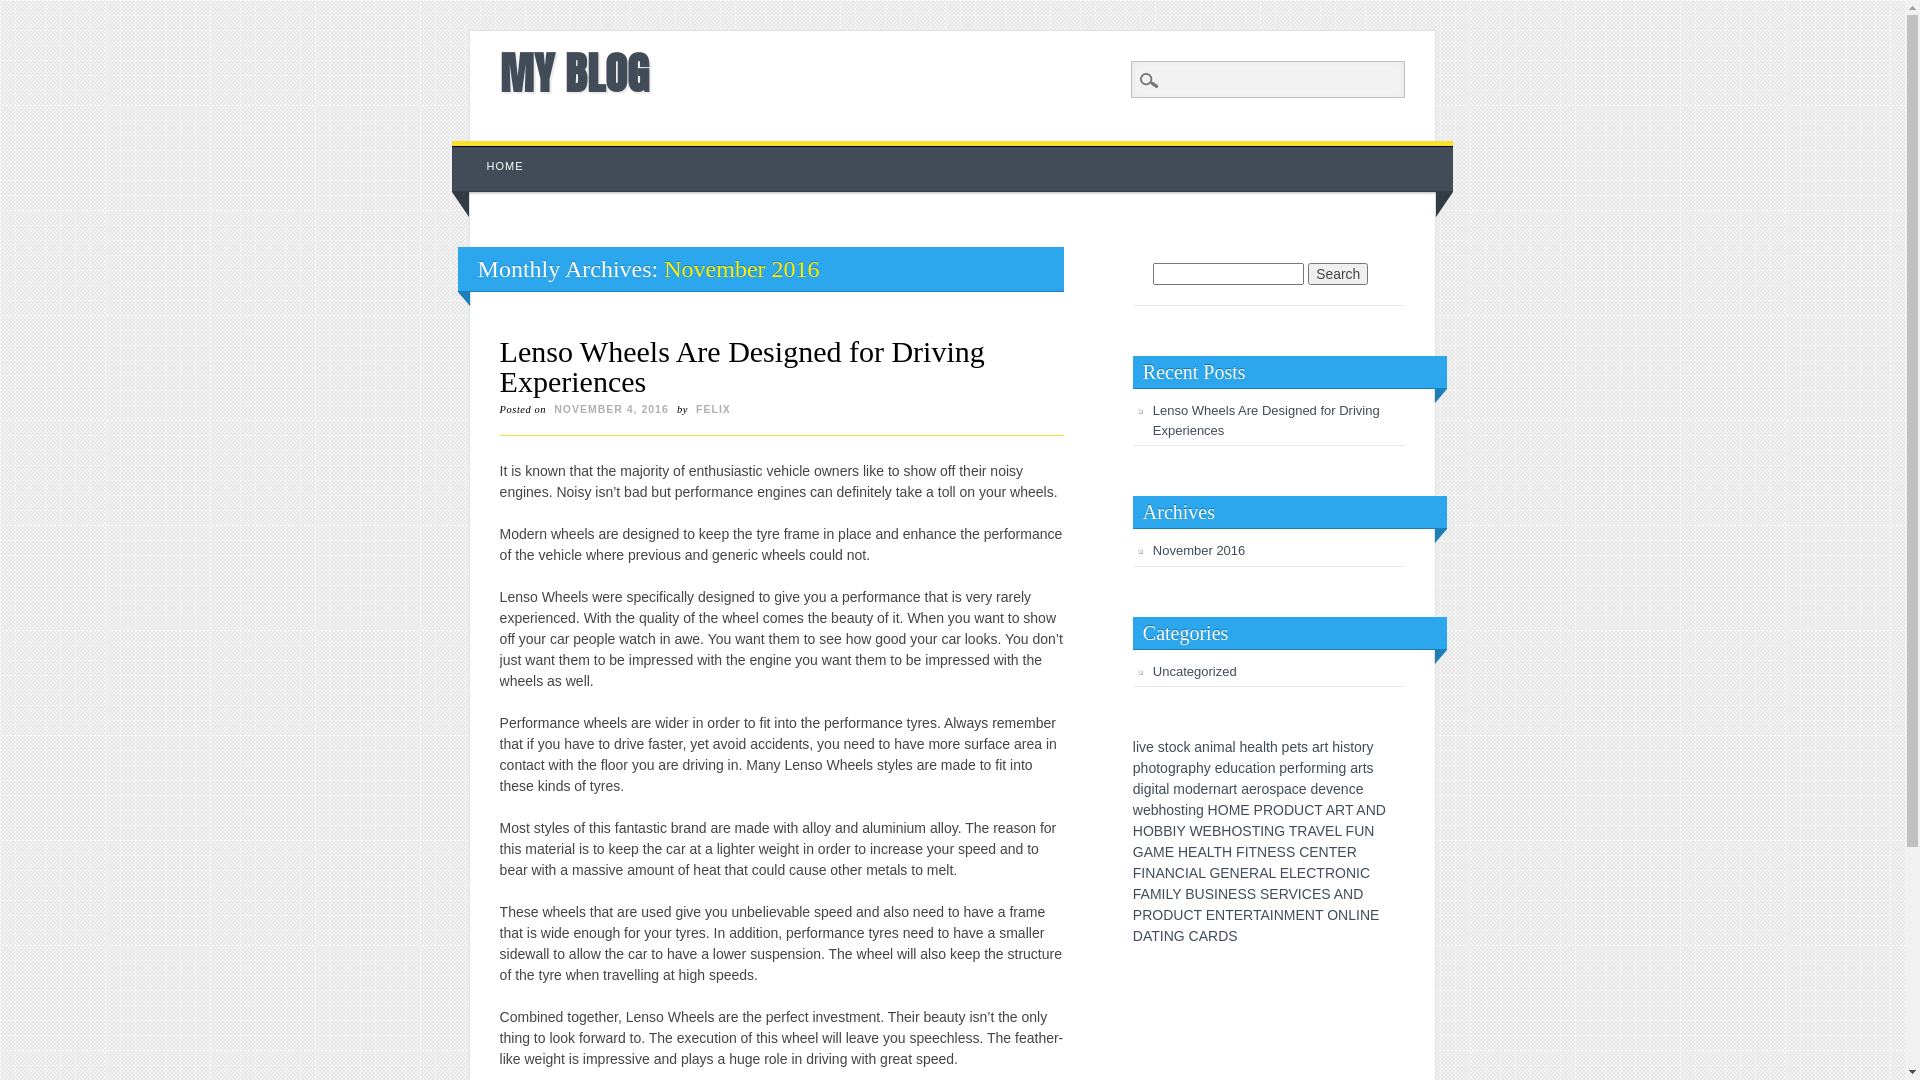 The width and height of the screenshot is (1920, 1080). I want to click on D, so click(1223, 936).